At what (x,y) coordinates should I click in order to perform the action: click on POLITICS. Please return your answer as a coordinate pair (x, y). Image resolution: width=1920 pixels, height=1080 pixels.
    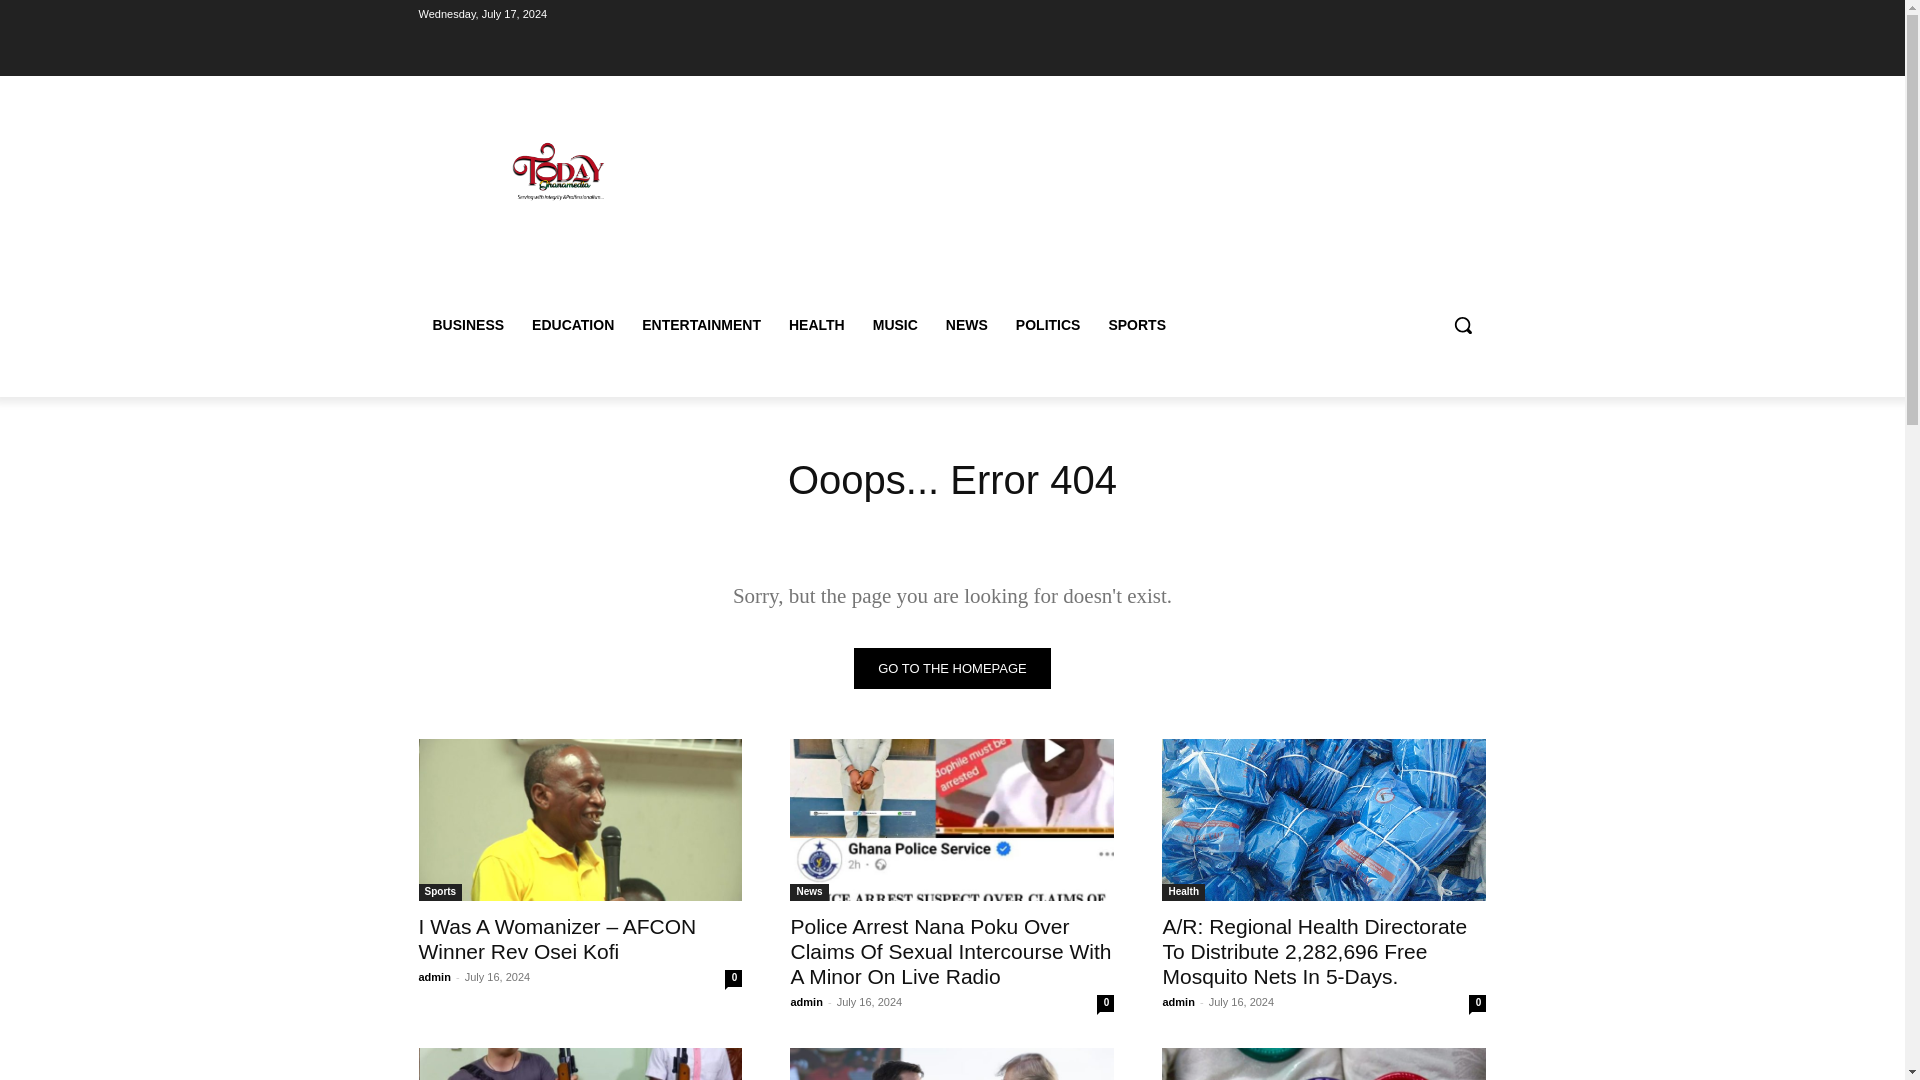
    Looking at the image, I should click on (1048, 324).